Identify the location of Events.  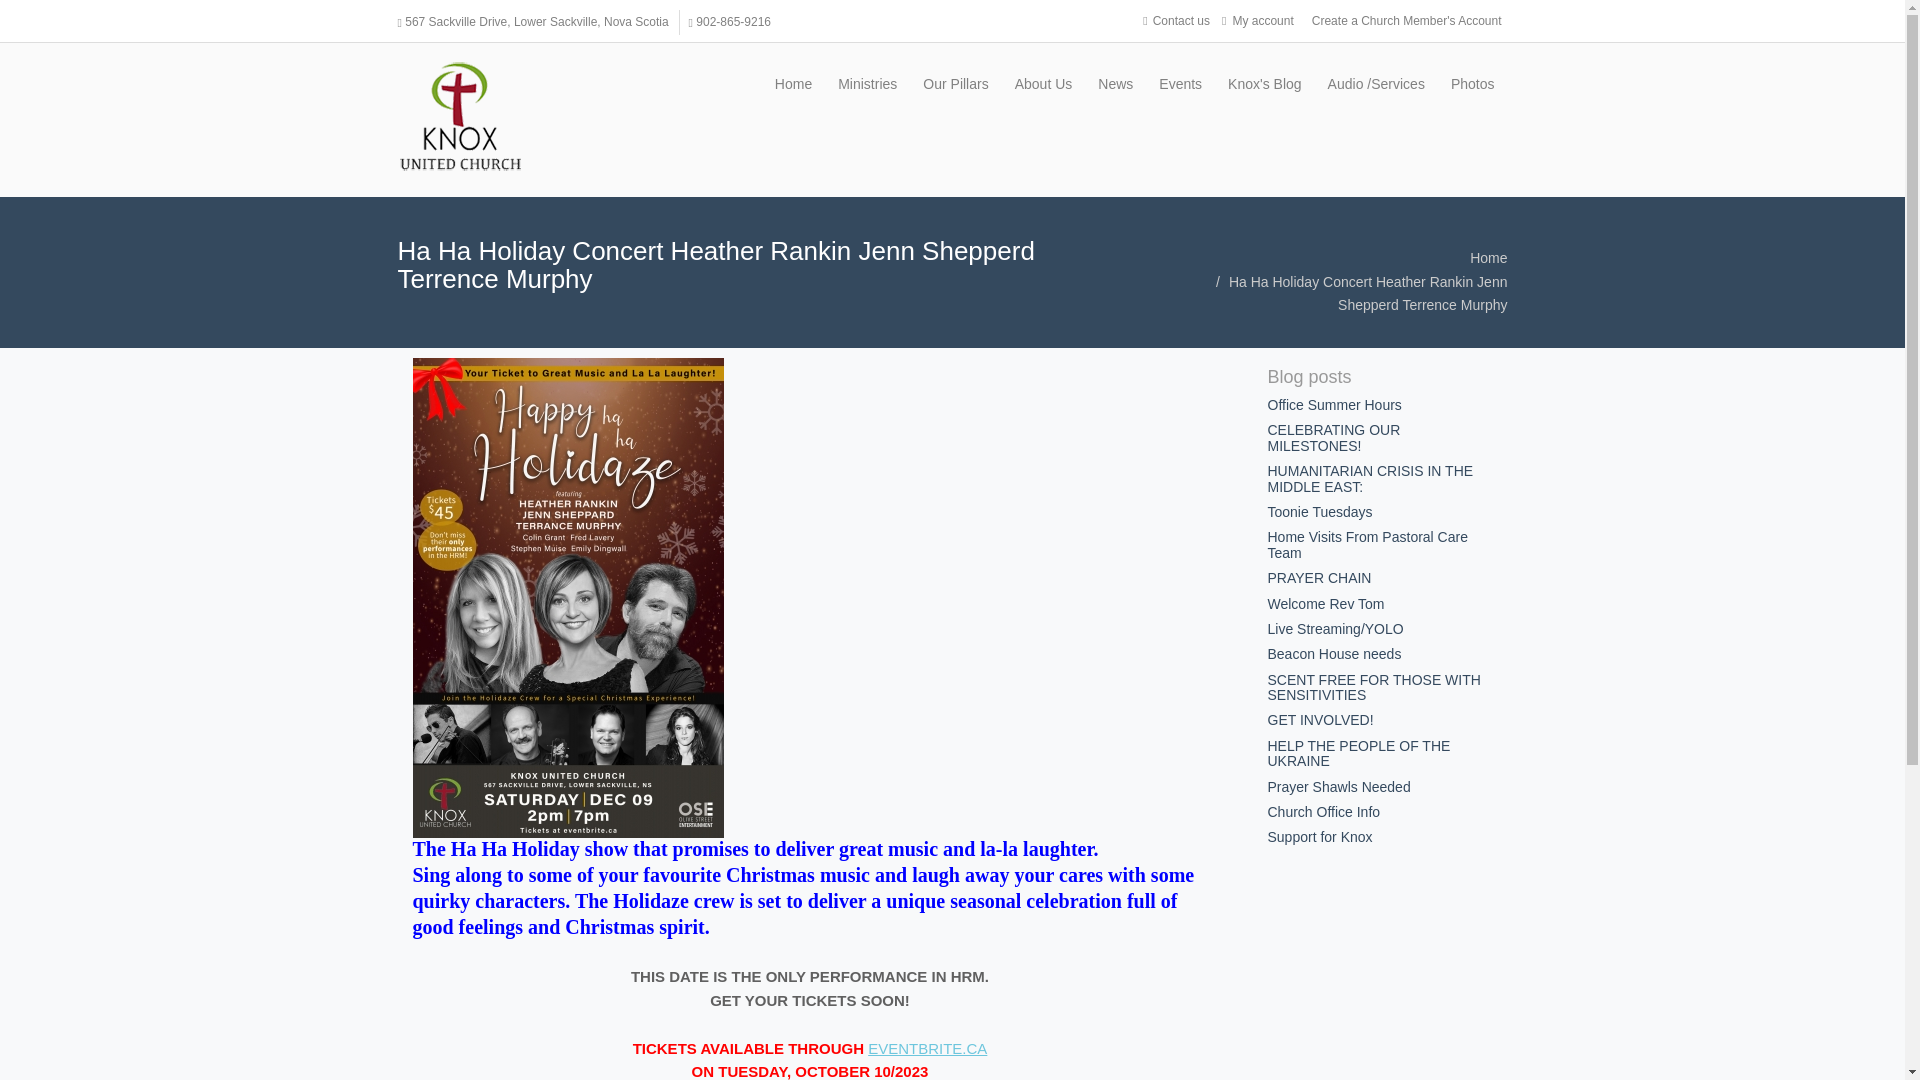
(1180, 84).